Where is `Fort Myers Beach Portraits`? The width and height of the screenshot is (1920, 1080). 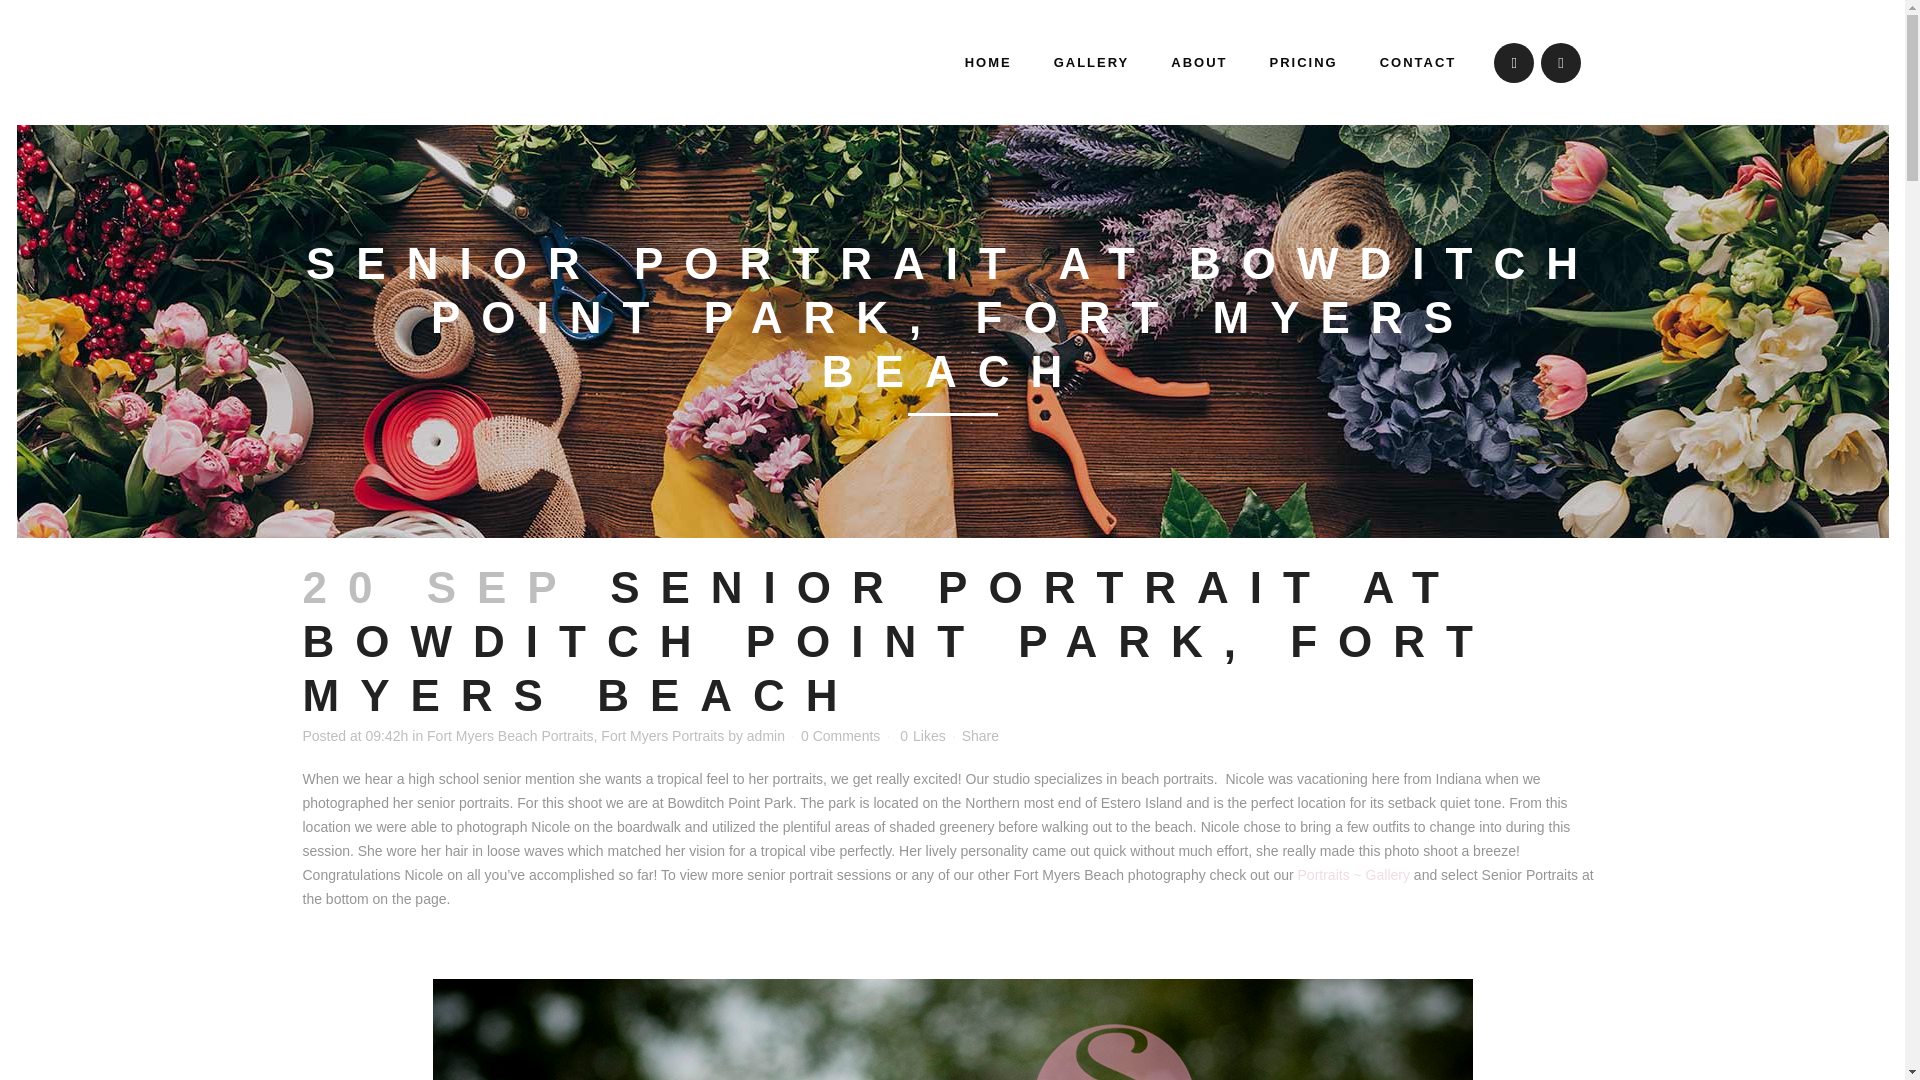
Fort Myers Beach Portraits is located at coordinates (510, 736).